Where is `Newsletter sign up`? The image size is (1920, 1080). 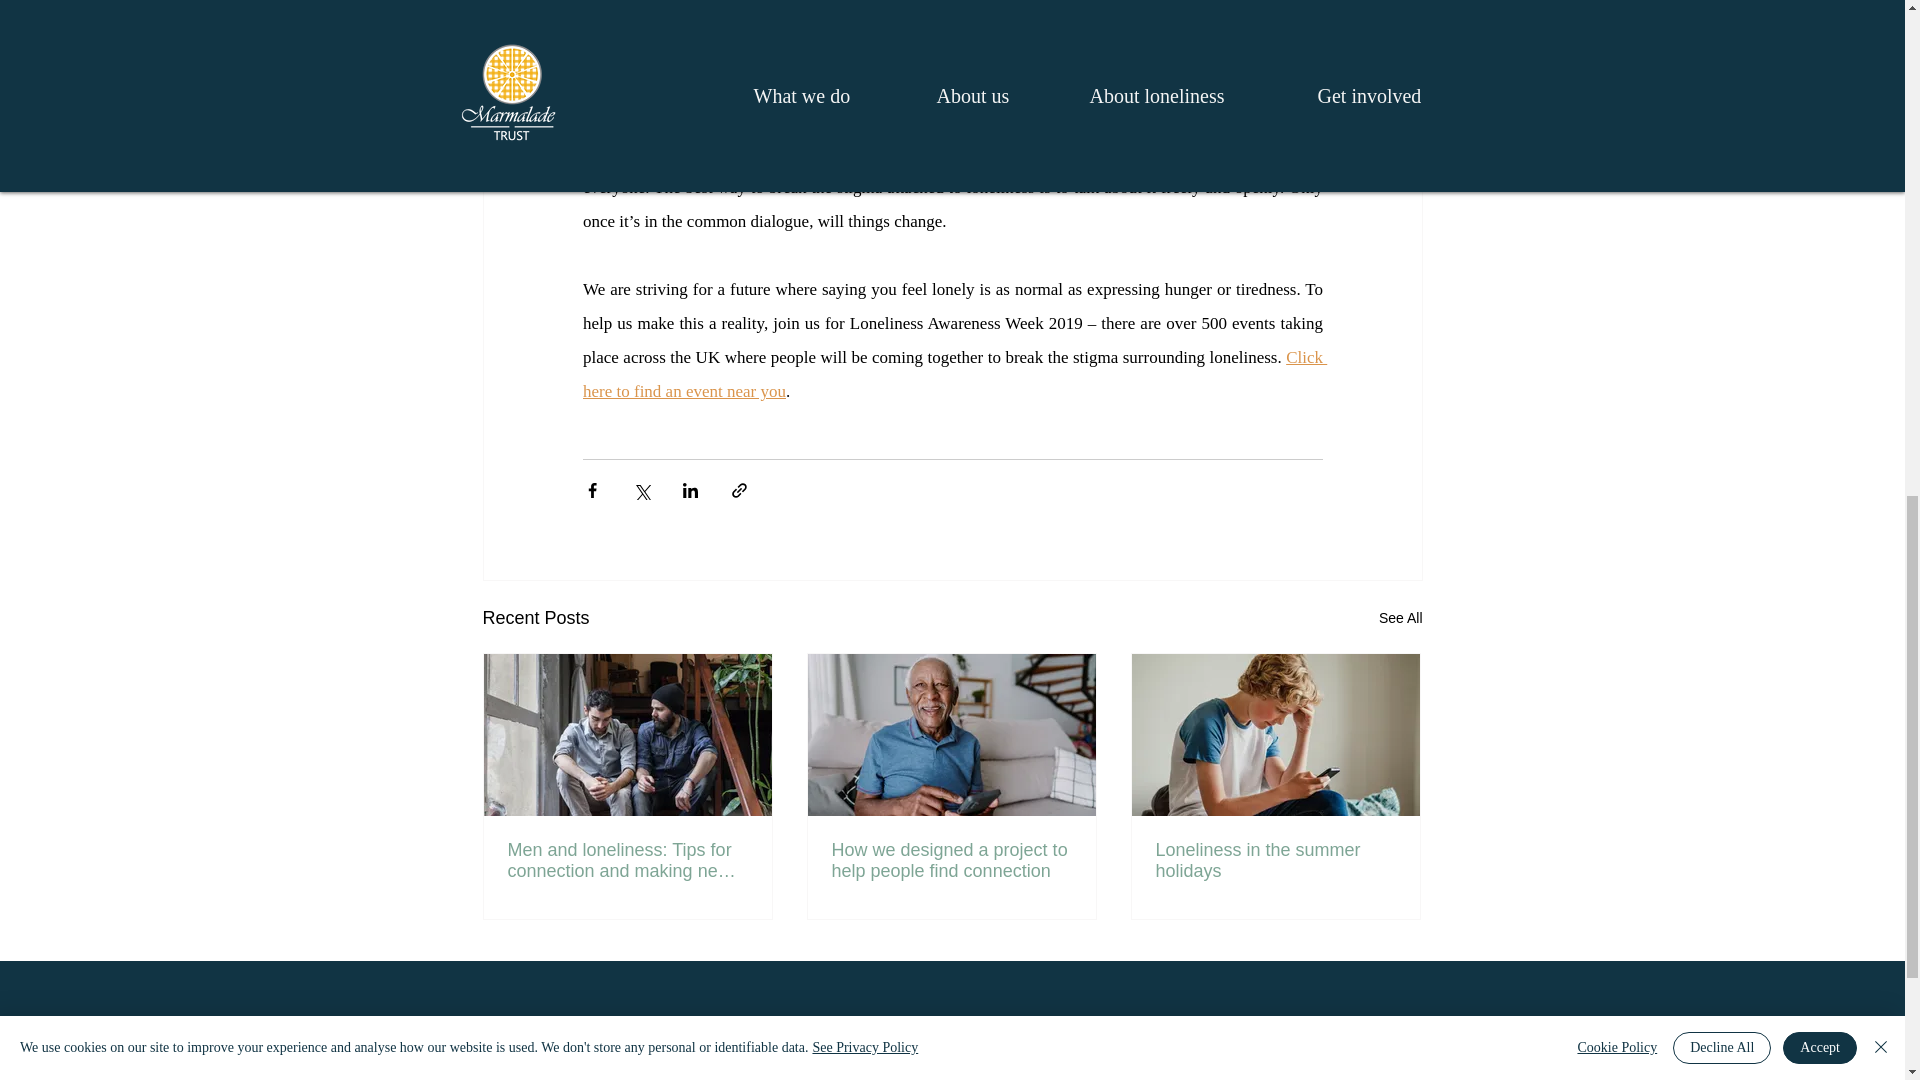 Newsletter sign up is located at coordinates (563, 1054).